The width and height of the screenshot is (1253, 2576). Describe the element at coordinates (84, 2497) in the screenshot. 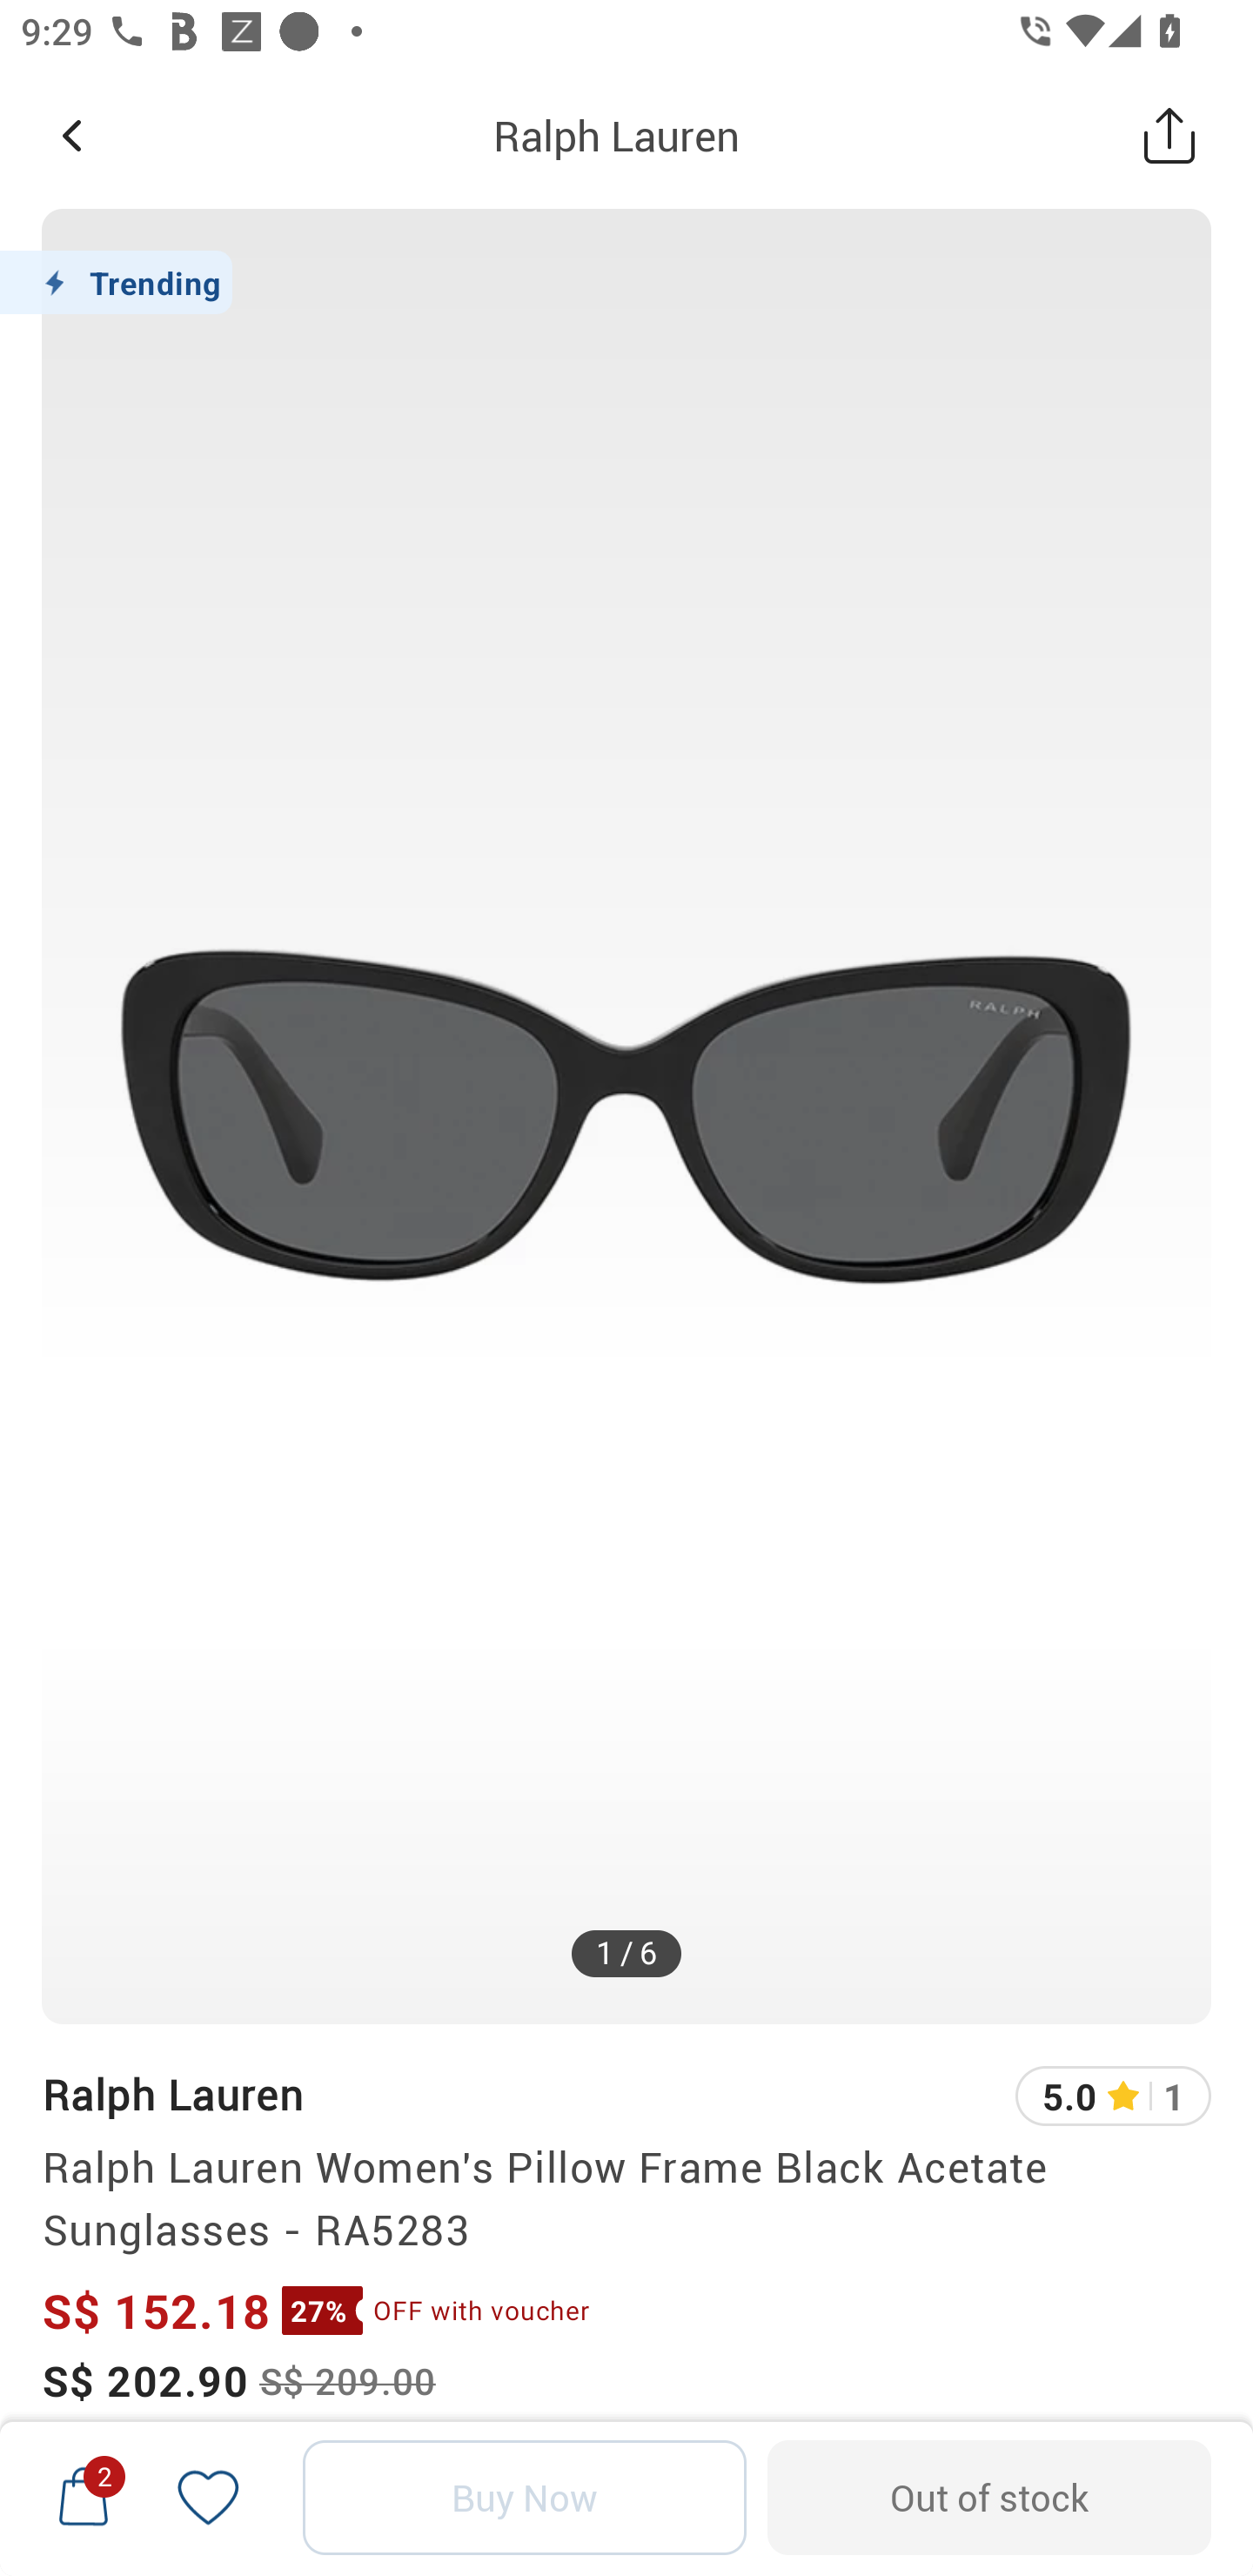

I see `2` at that location.